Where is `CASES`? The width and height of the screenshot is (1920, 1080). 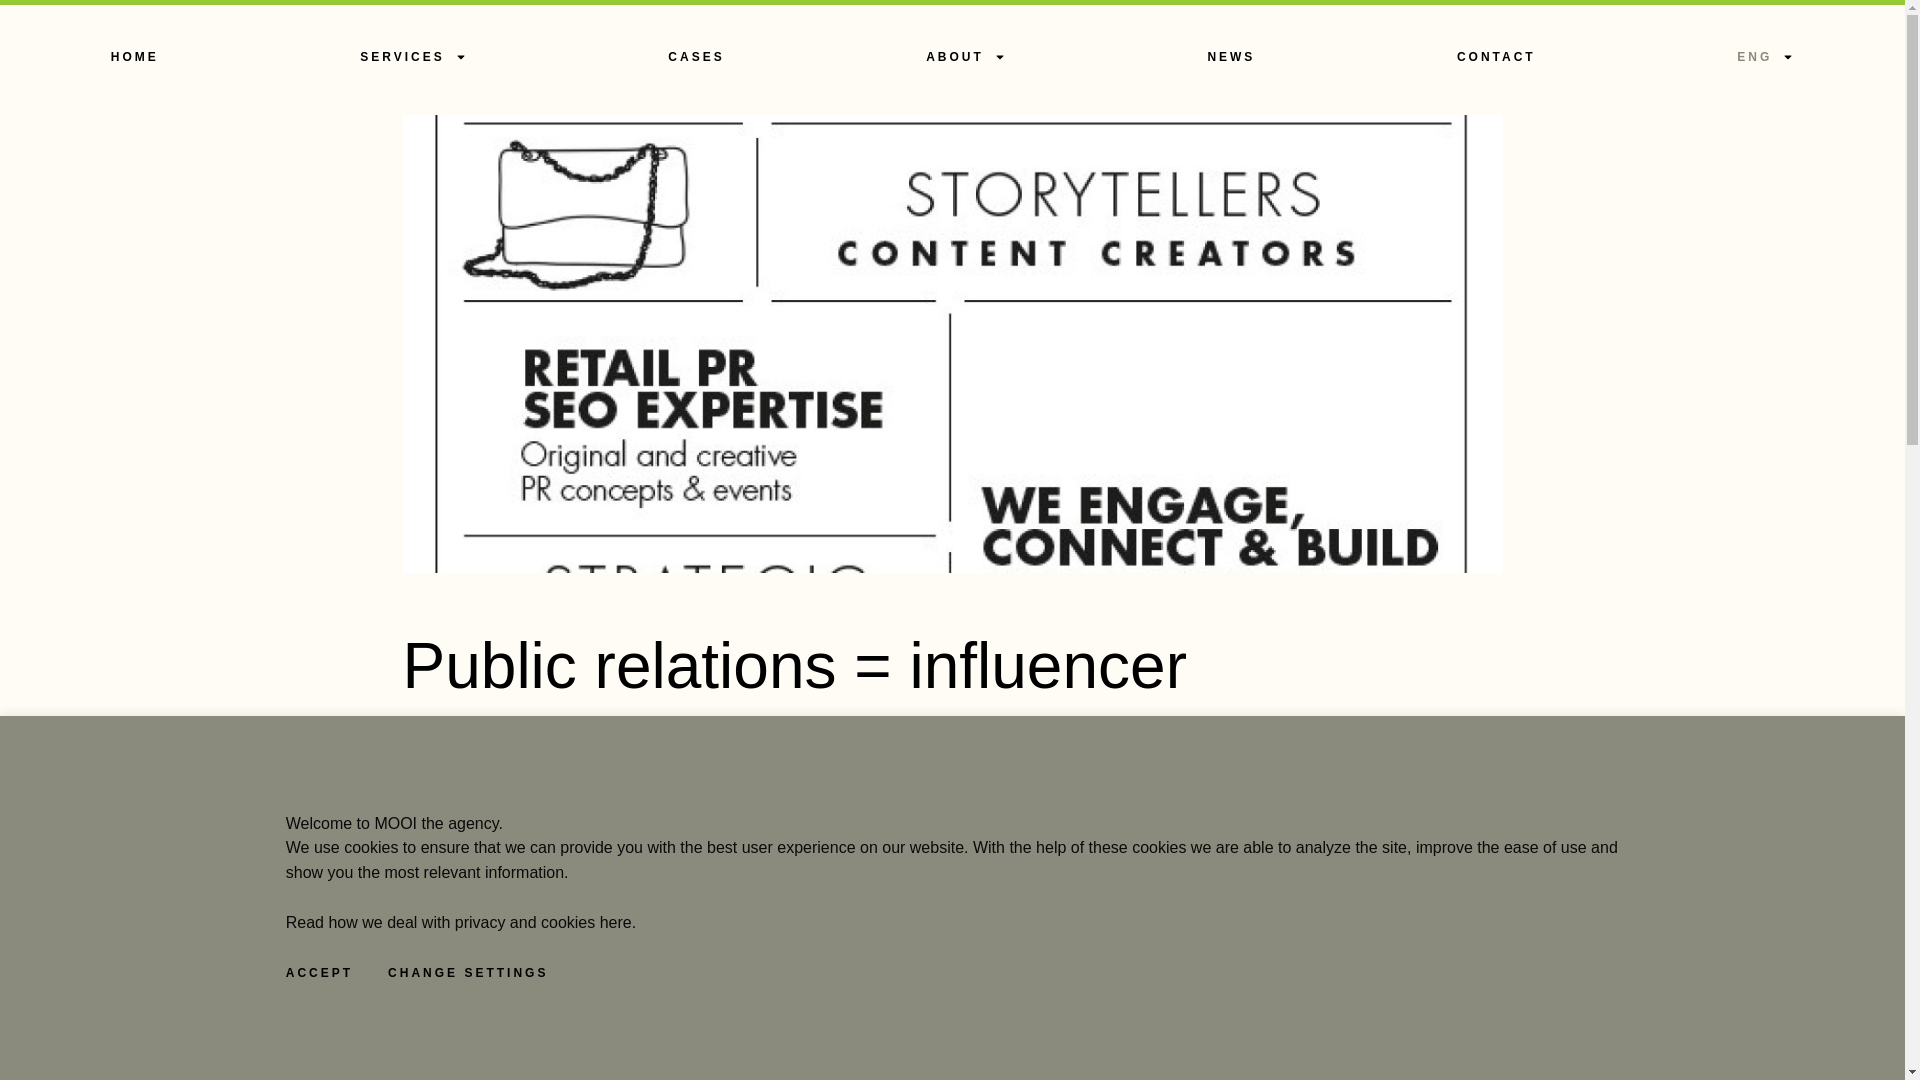 CASES is located at coordinates (696, 56).